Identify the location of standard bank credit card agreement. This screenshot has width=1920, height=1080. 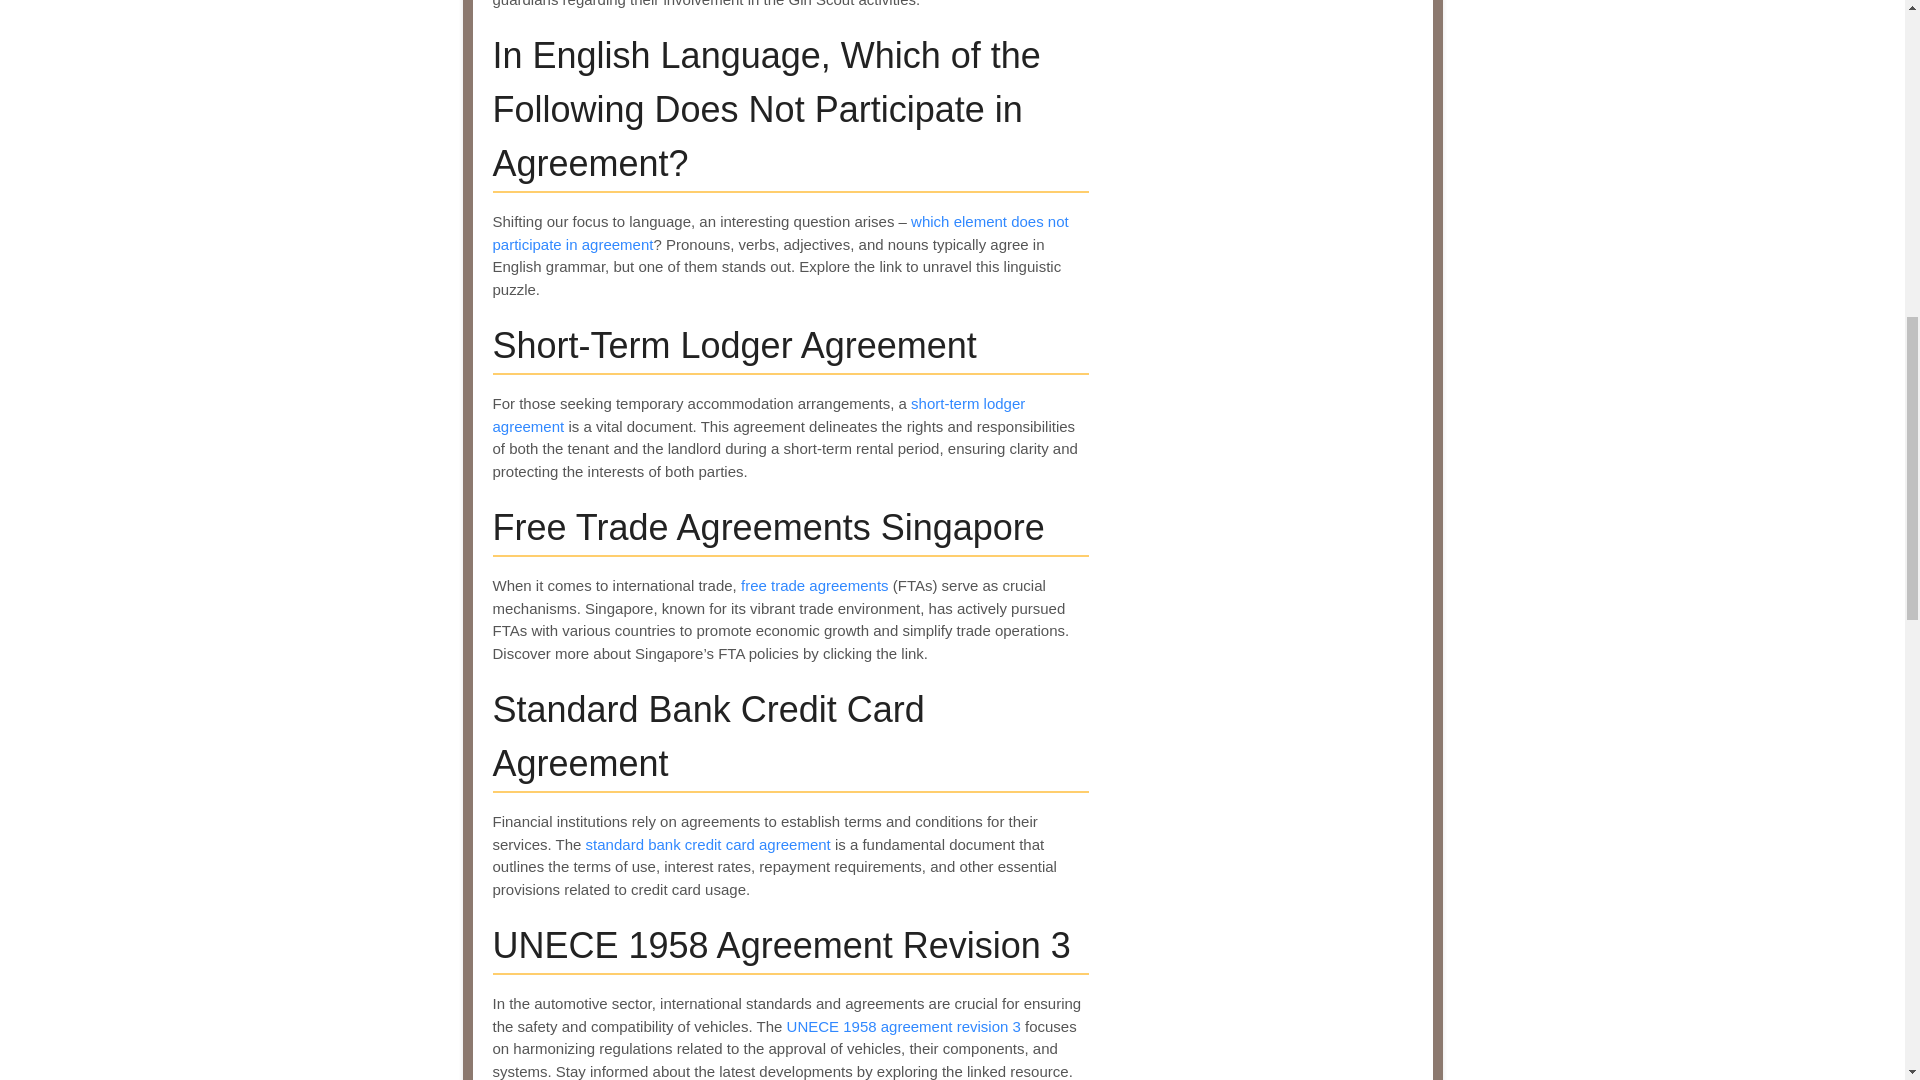
(708, 844).